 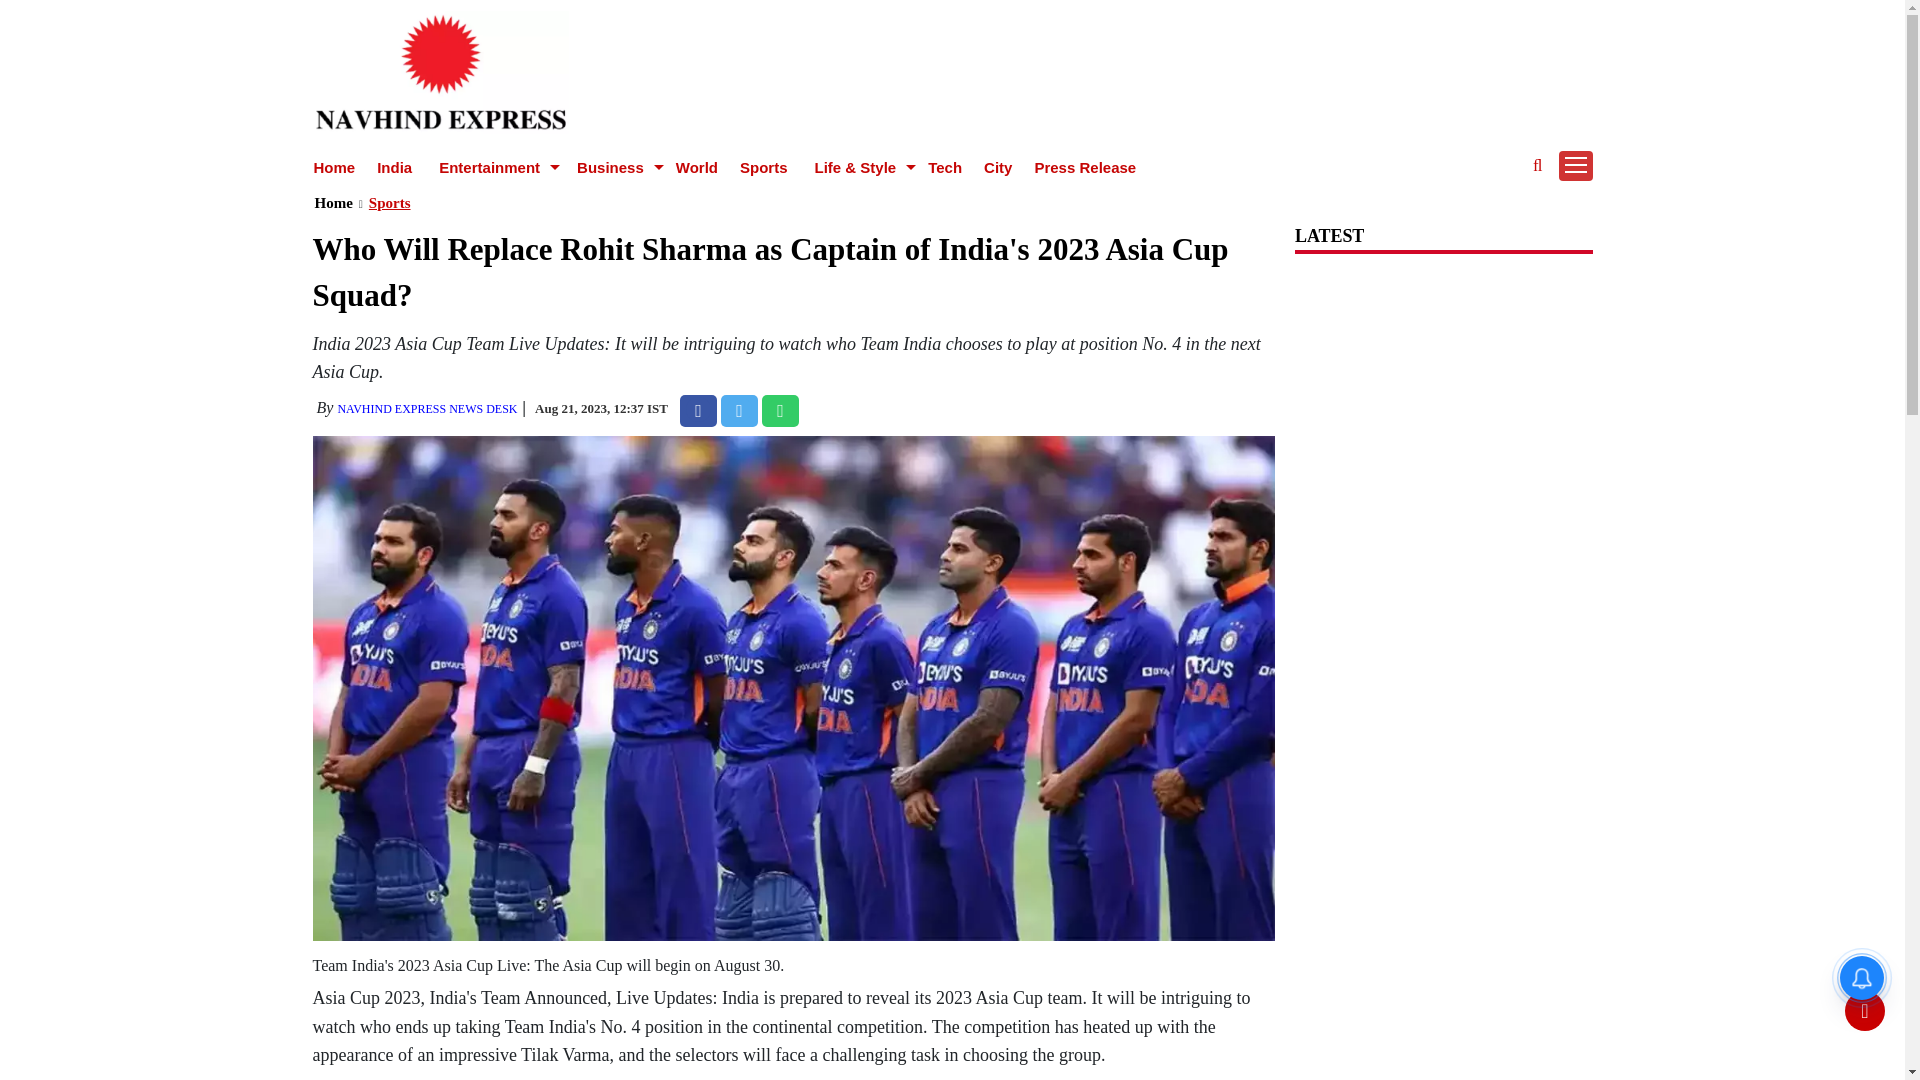 What do you see at coordinates (334, 167) in the screenshot?
I see `Home` at bounding box center [334, 167].